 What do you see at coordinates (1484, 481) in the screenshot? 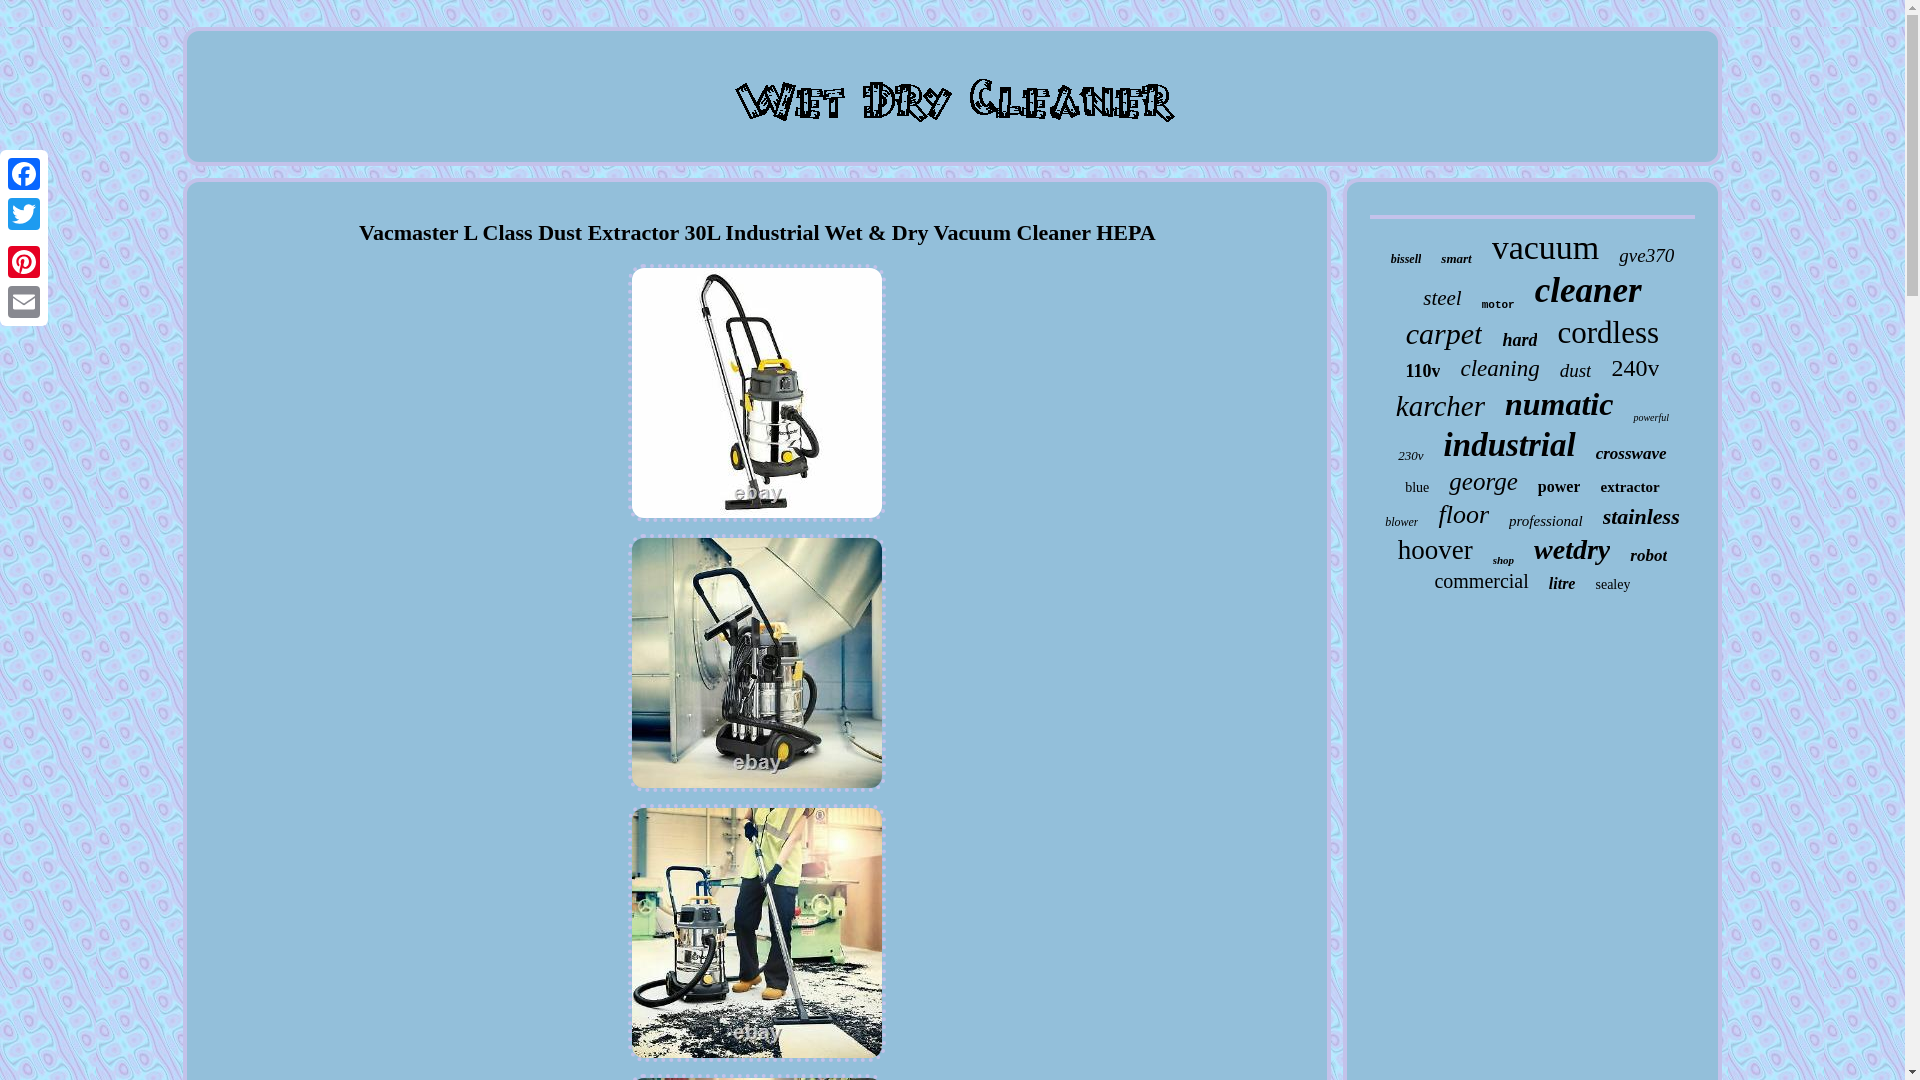
I see `george` at bounding box center [1484, 481].